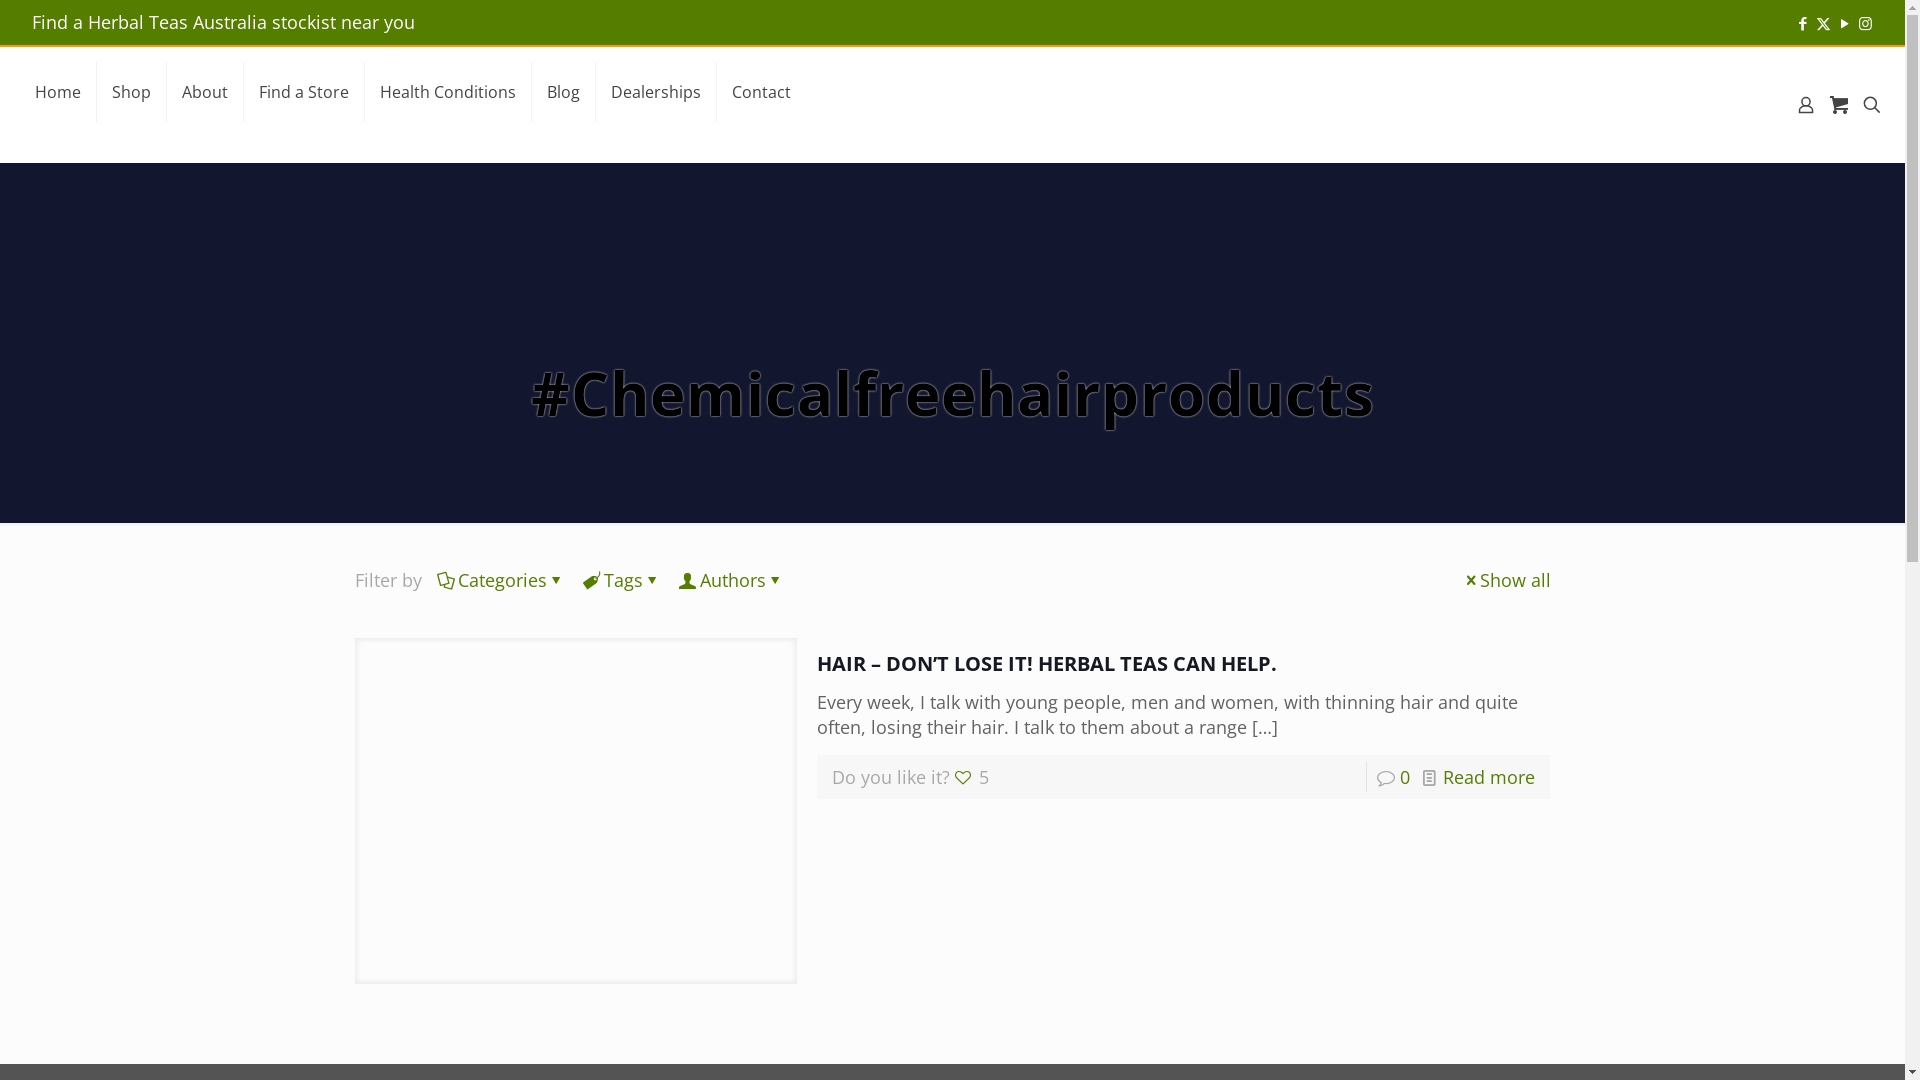 The image size is (1920, 1080). What do you see at coordinates (564, 92) in the screenshot?
I see `Blog` at bounding box center [564, 92].